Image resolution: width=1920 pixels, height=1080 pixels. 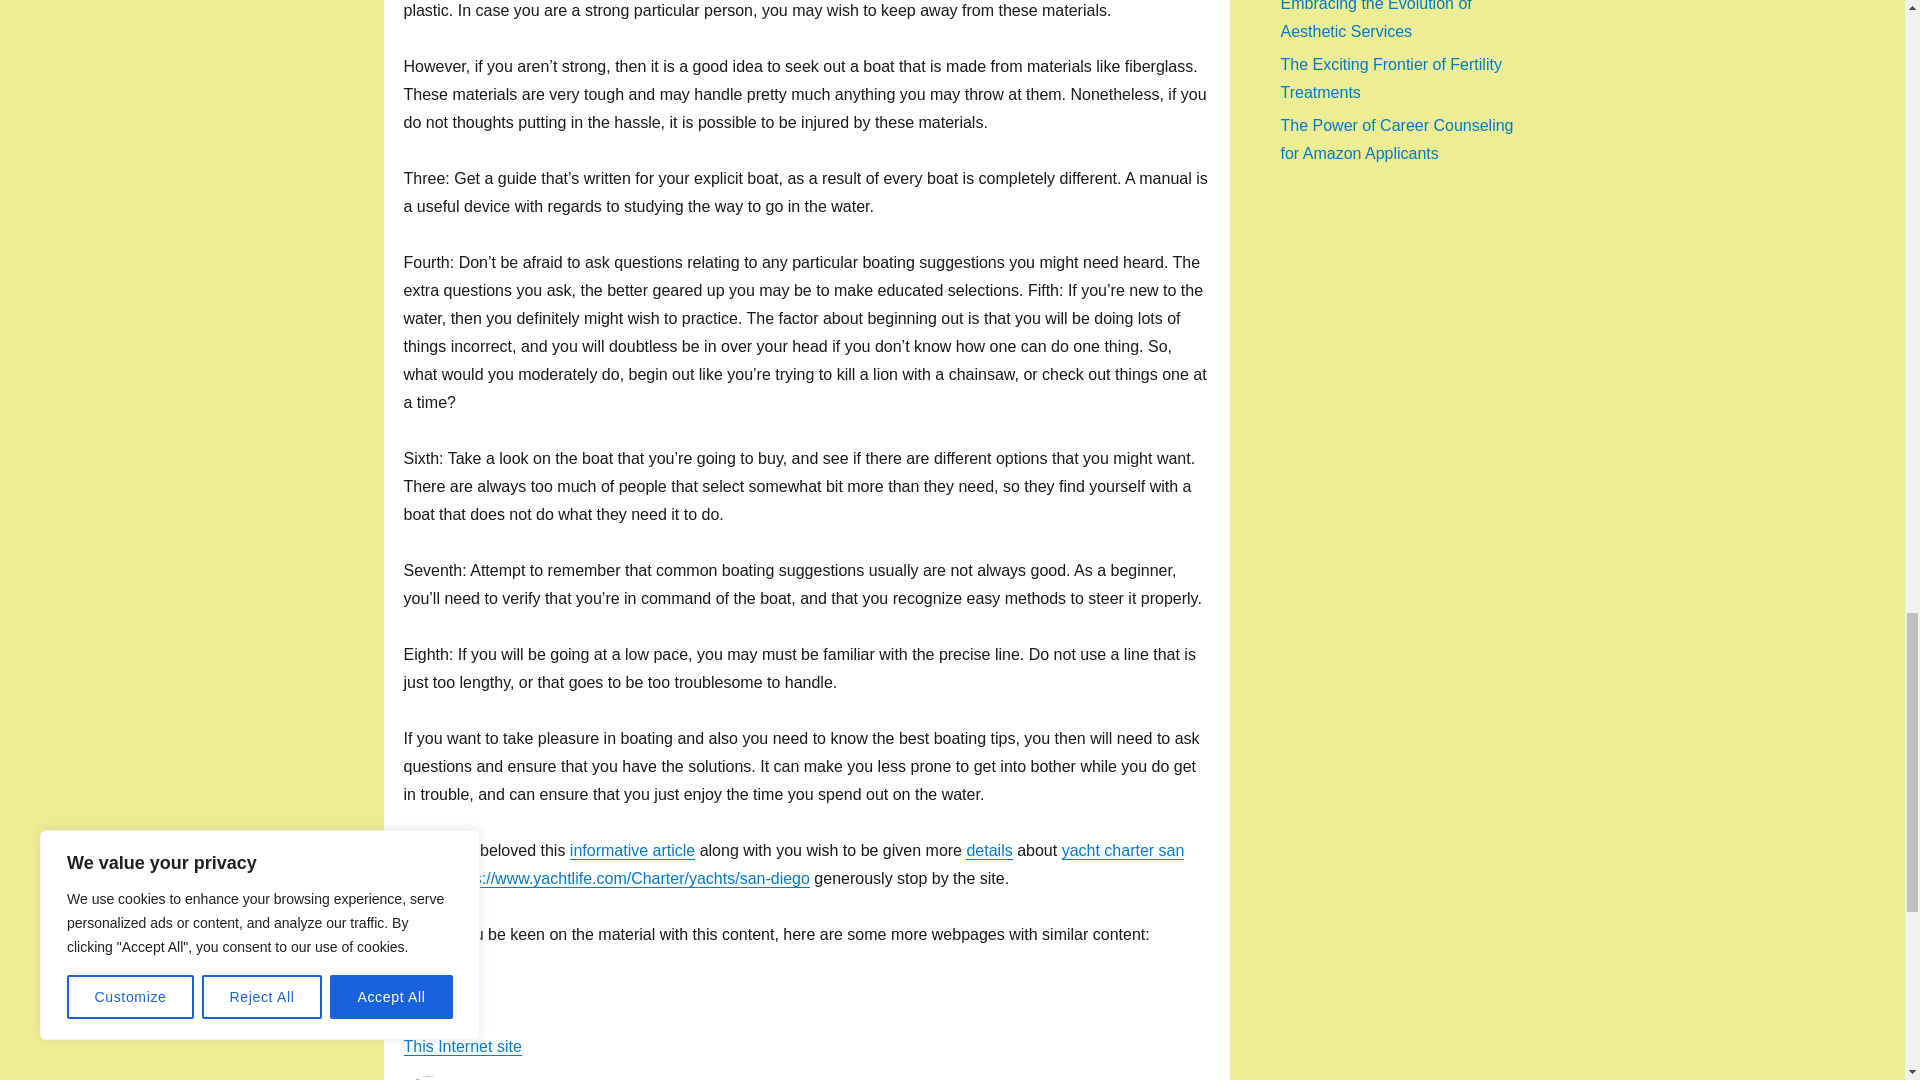 I want to click on This Internet site, so click(x=462, y=1046).